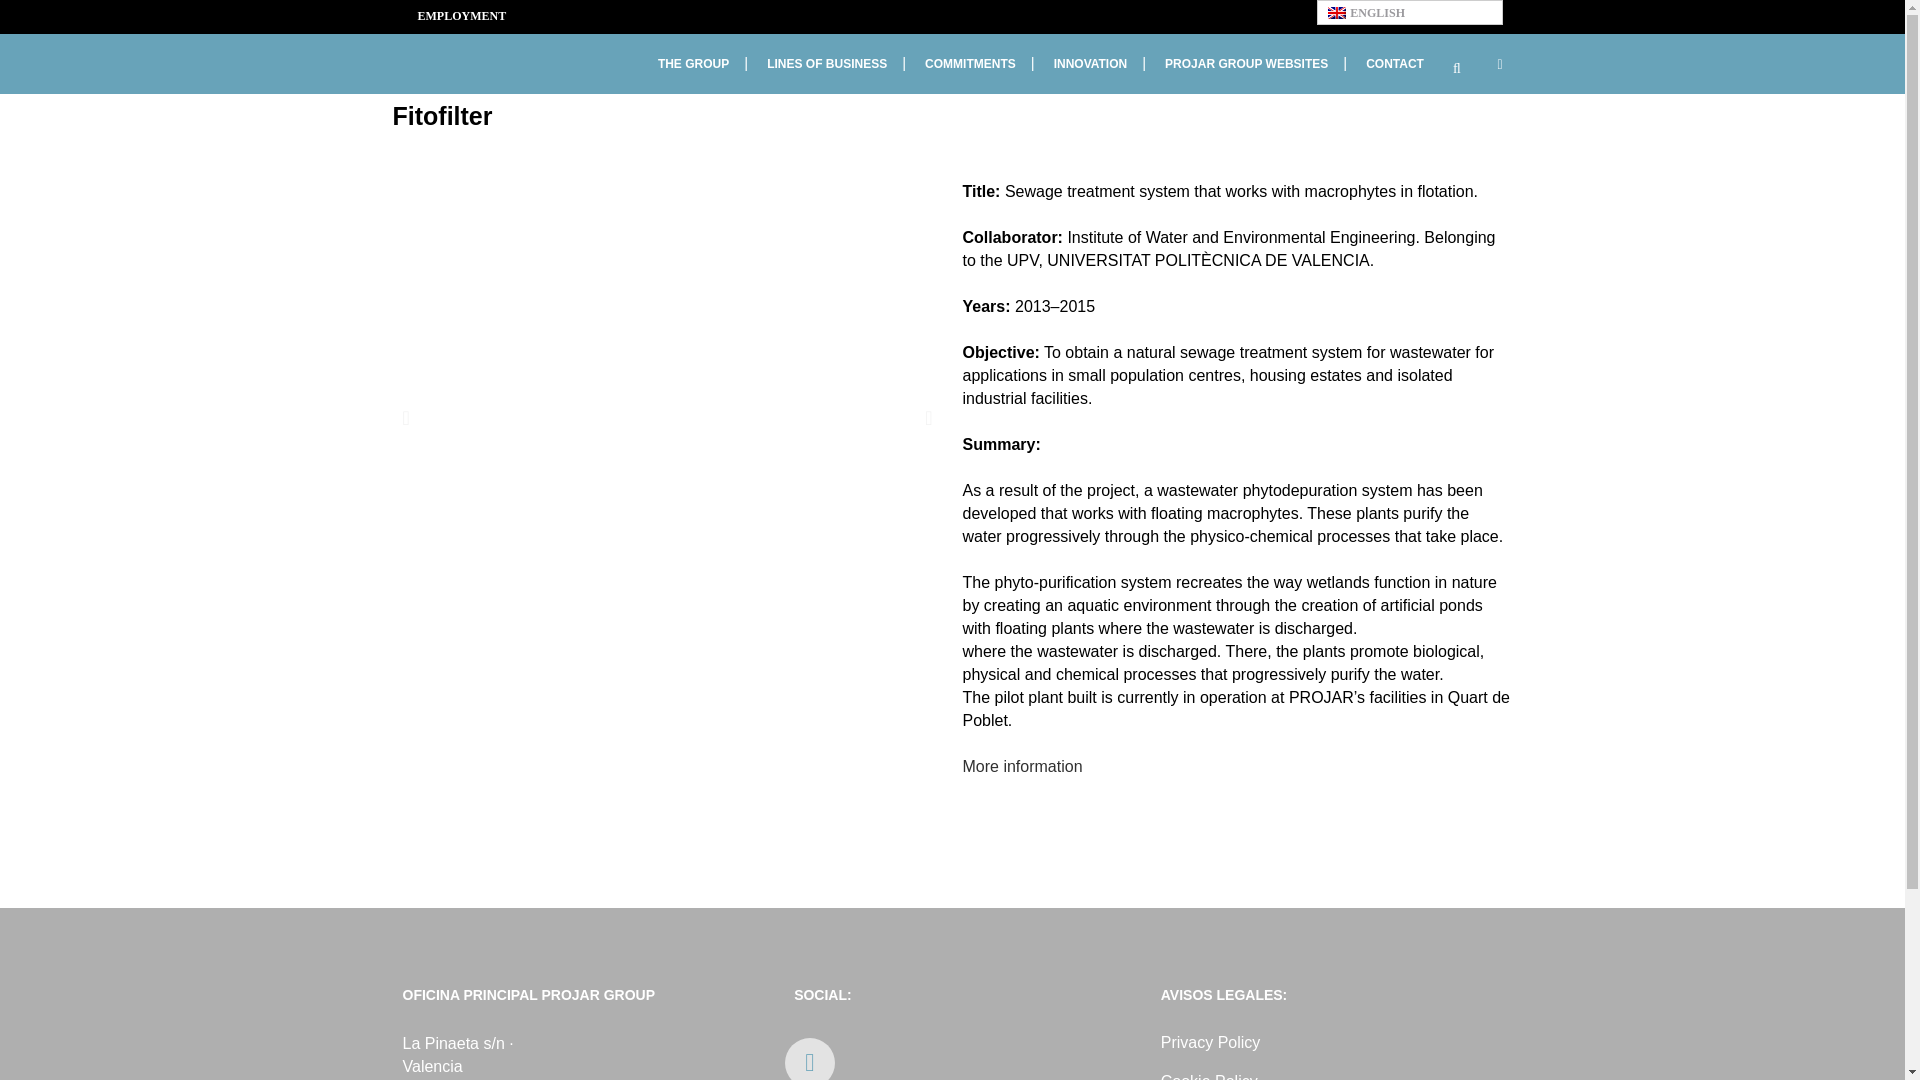 The image size is (1920, 1080). Describe the element at coordinates (1395, 63) in the screenshot. I see `CONTACT` at that location.